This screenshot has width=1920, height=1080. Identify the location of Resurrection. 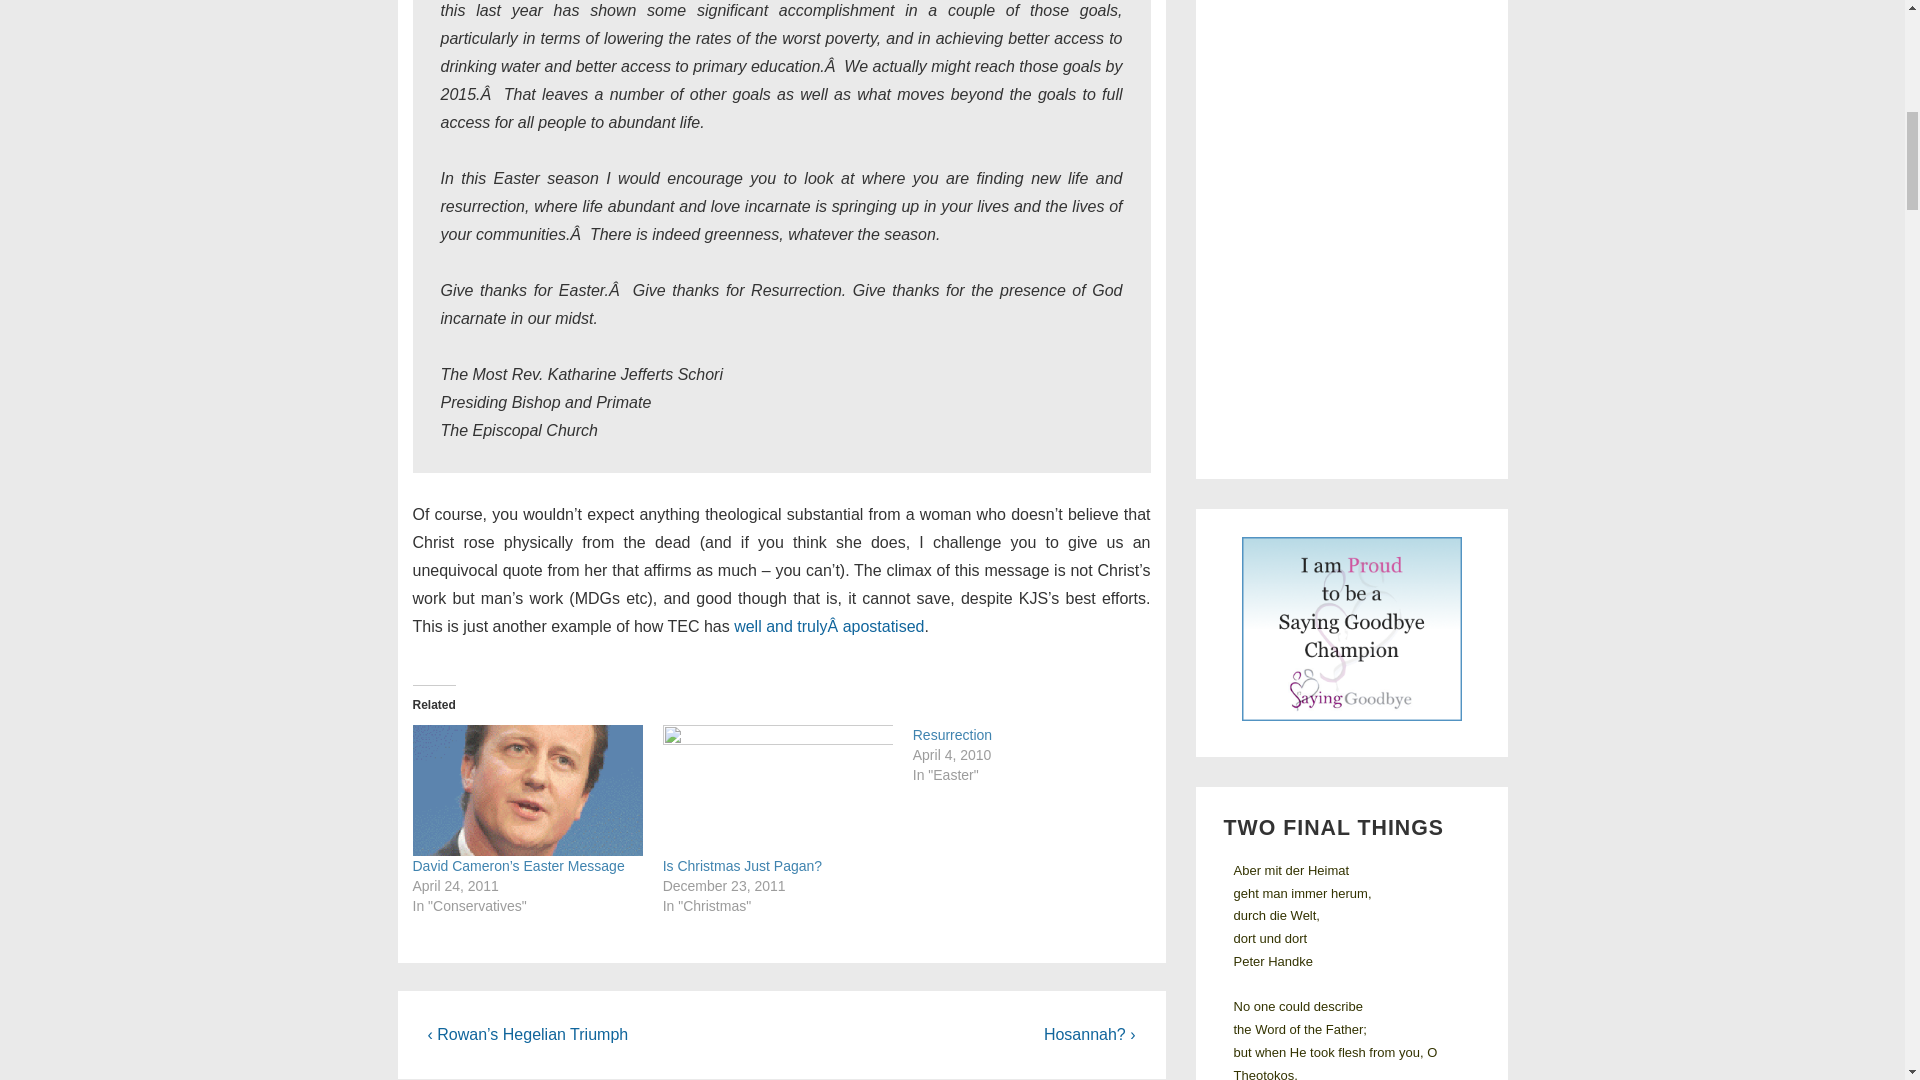
(952, 734).